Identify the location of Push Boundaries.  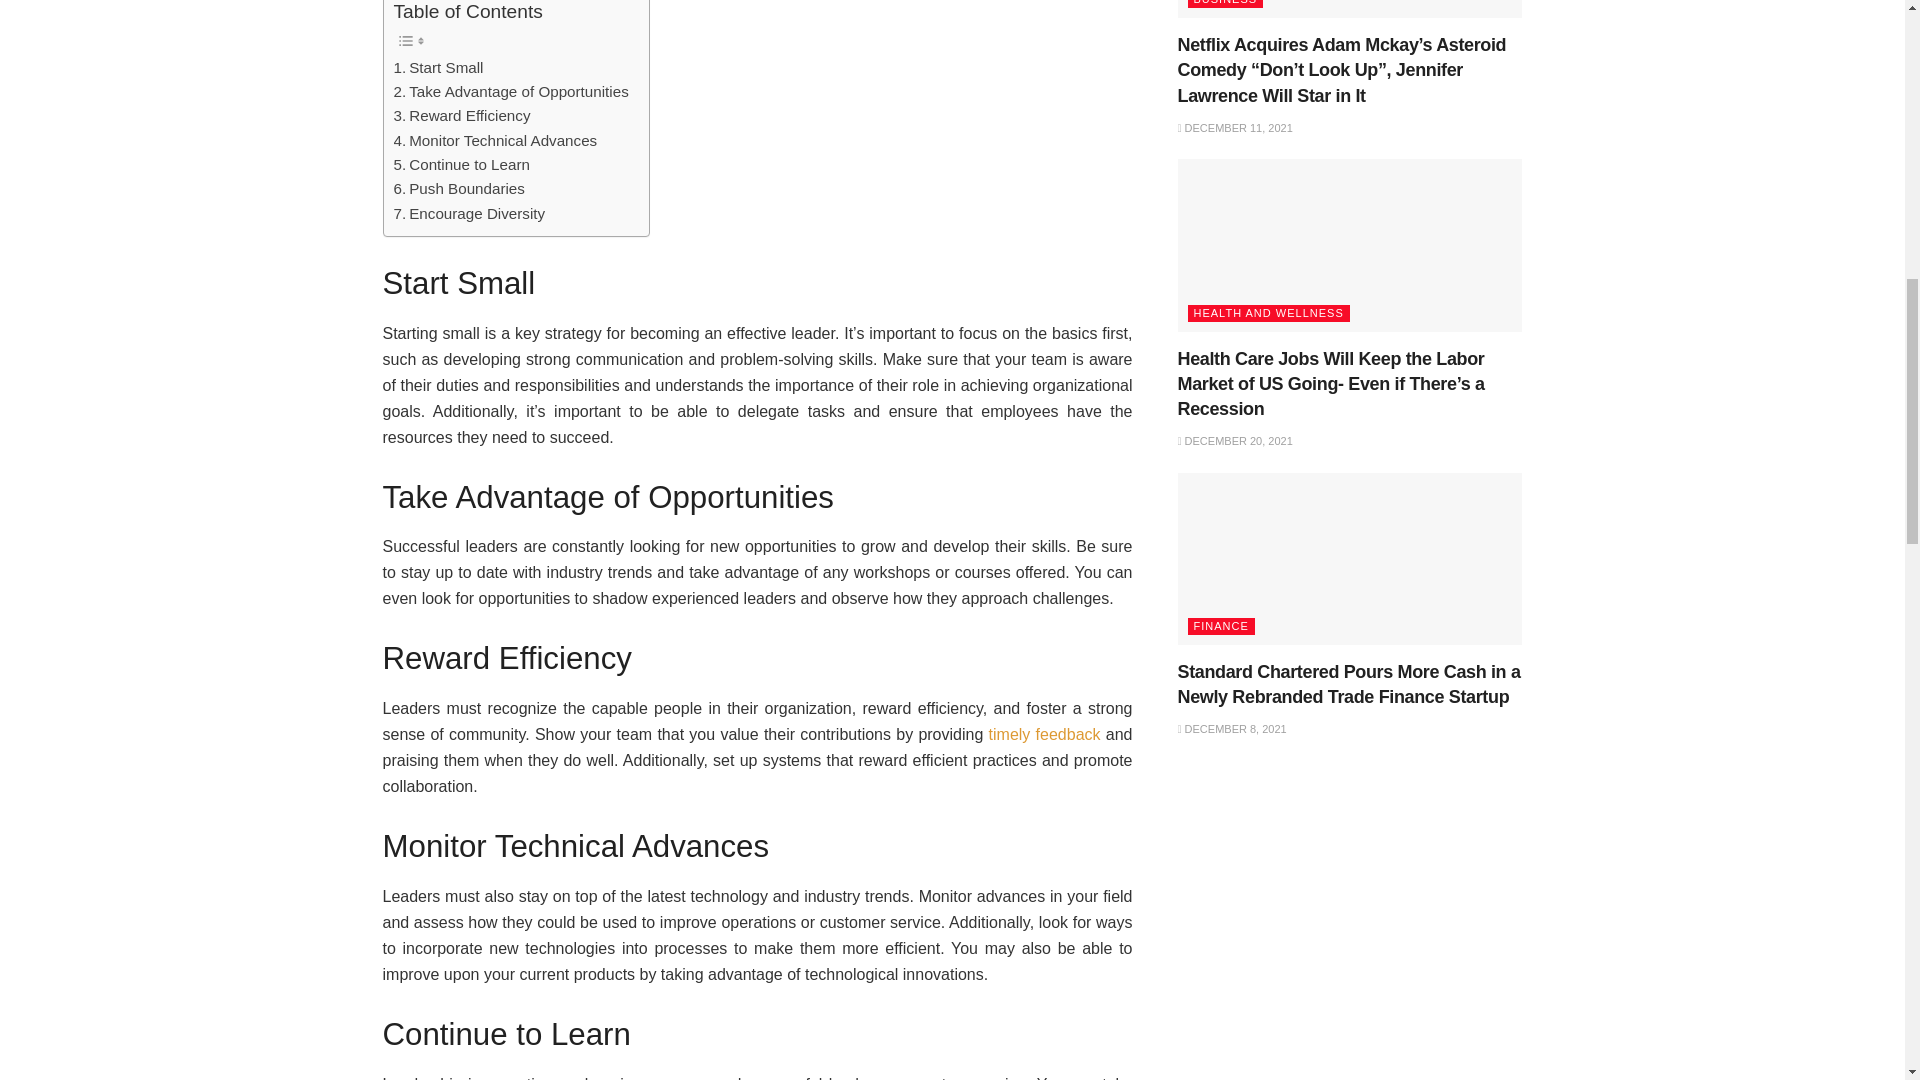
(458, 188).